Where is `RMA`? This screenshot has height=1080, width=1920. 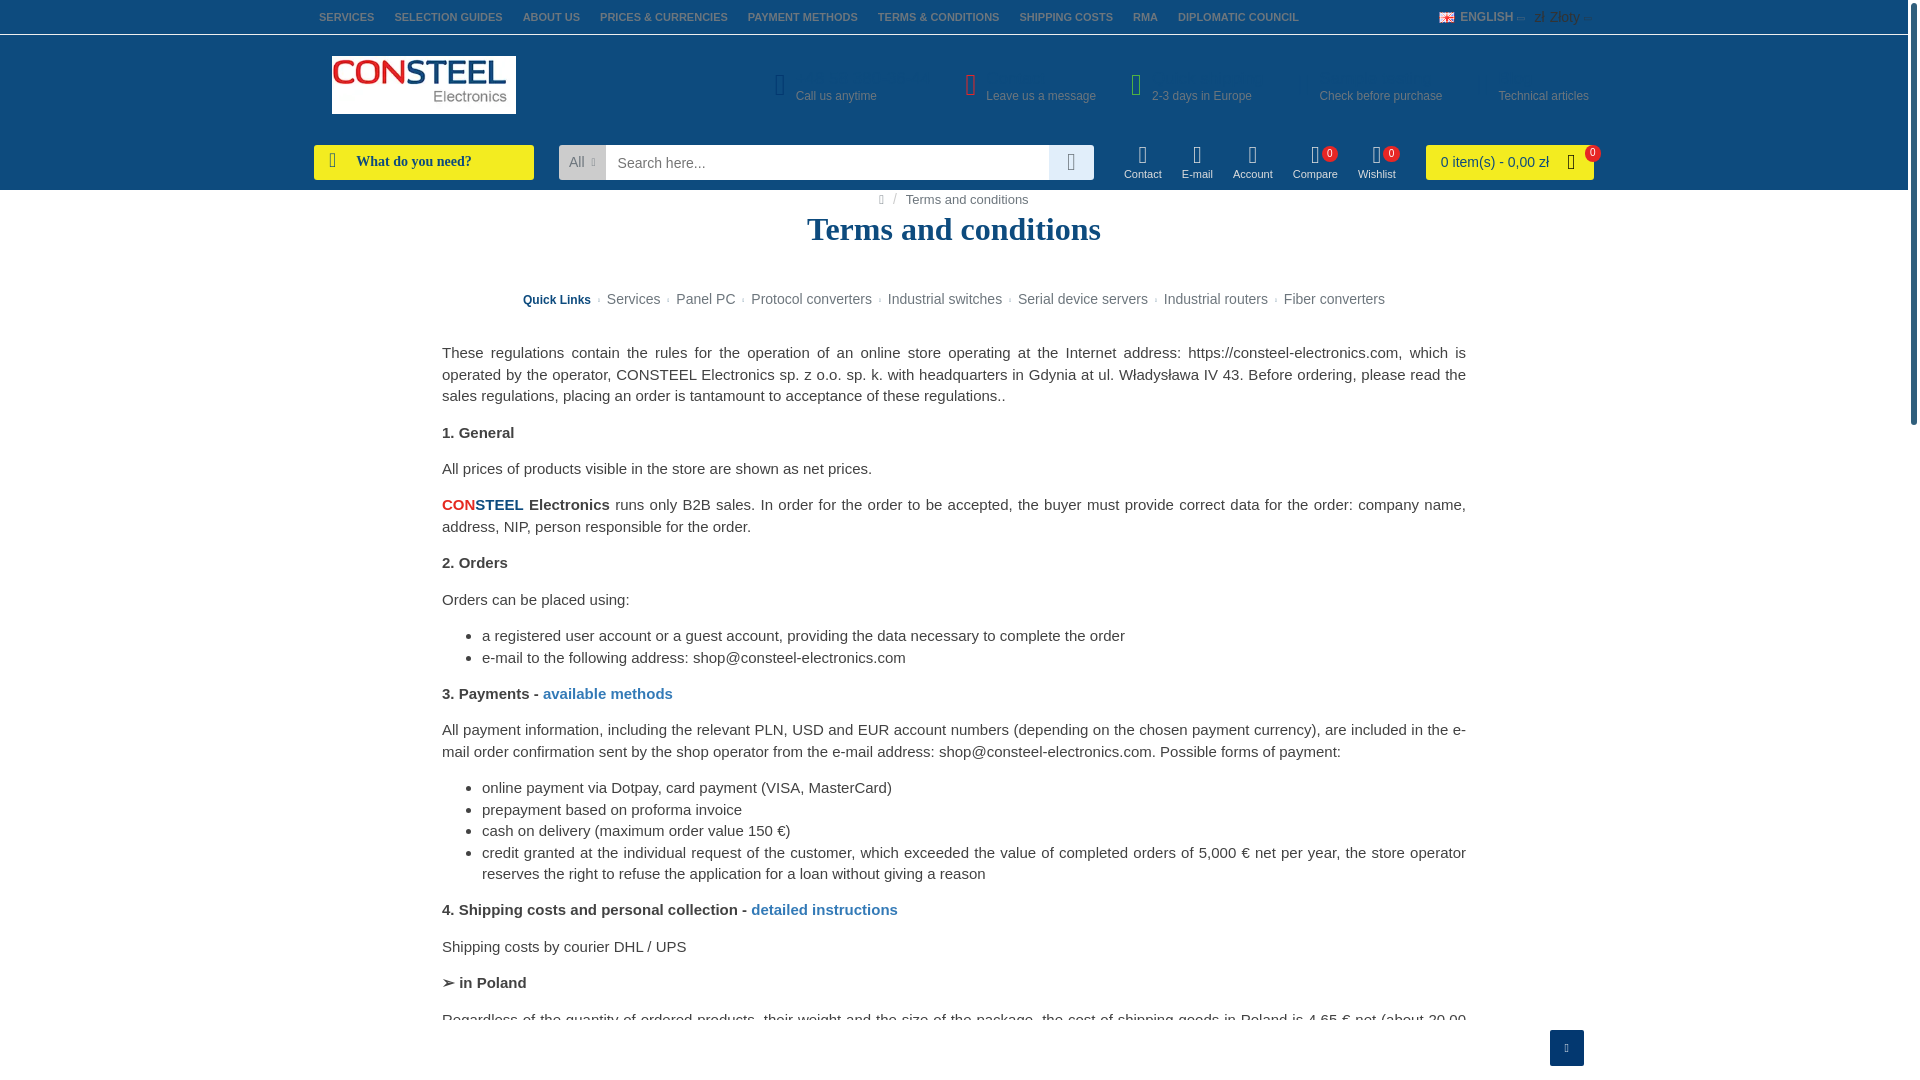
RMA is located at coordinates (1475, 16).